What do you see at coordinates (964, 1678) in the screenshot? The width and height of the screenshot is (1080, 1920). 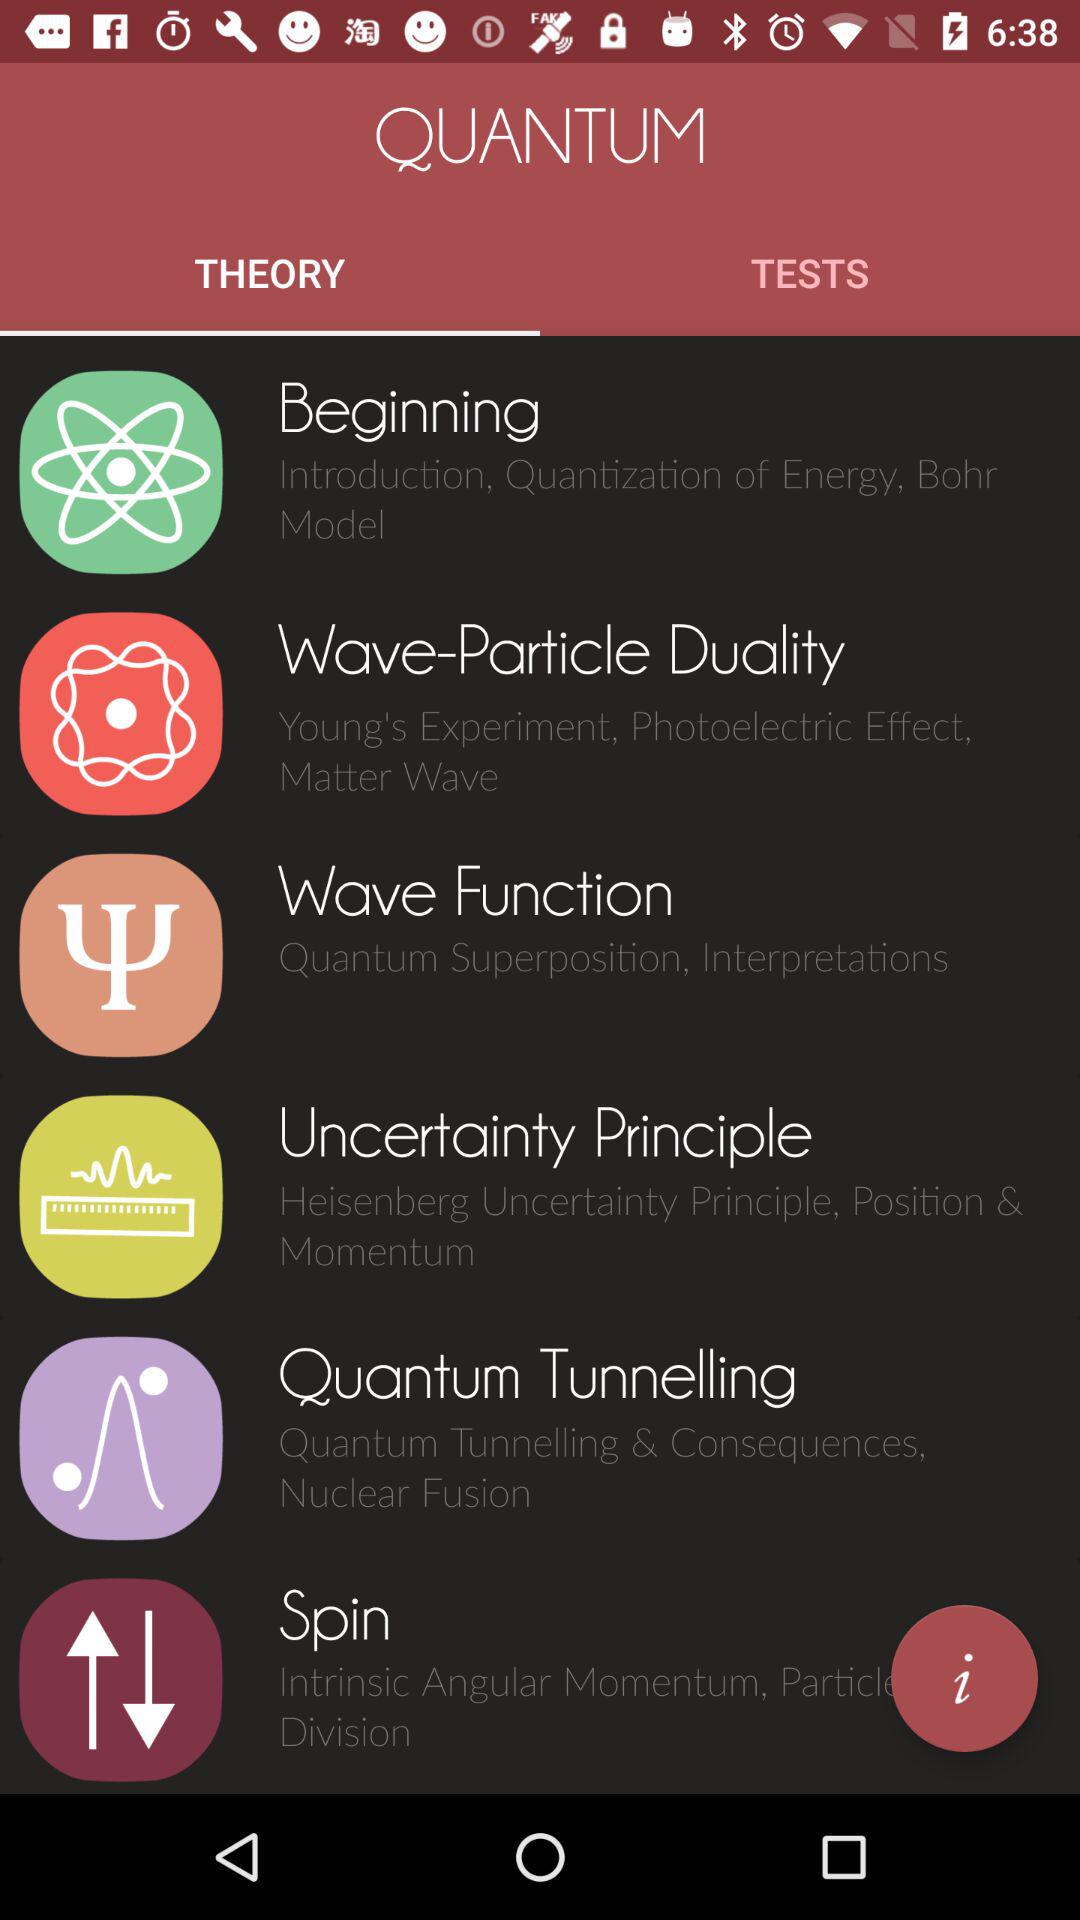 I see `open item at the bottom right corner` at bounding box center [964, 1678].